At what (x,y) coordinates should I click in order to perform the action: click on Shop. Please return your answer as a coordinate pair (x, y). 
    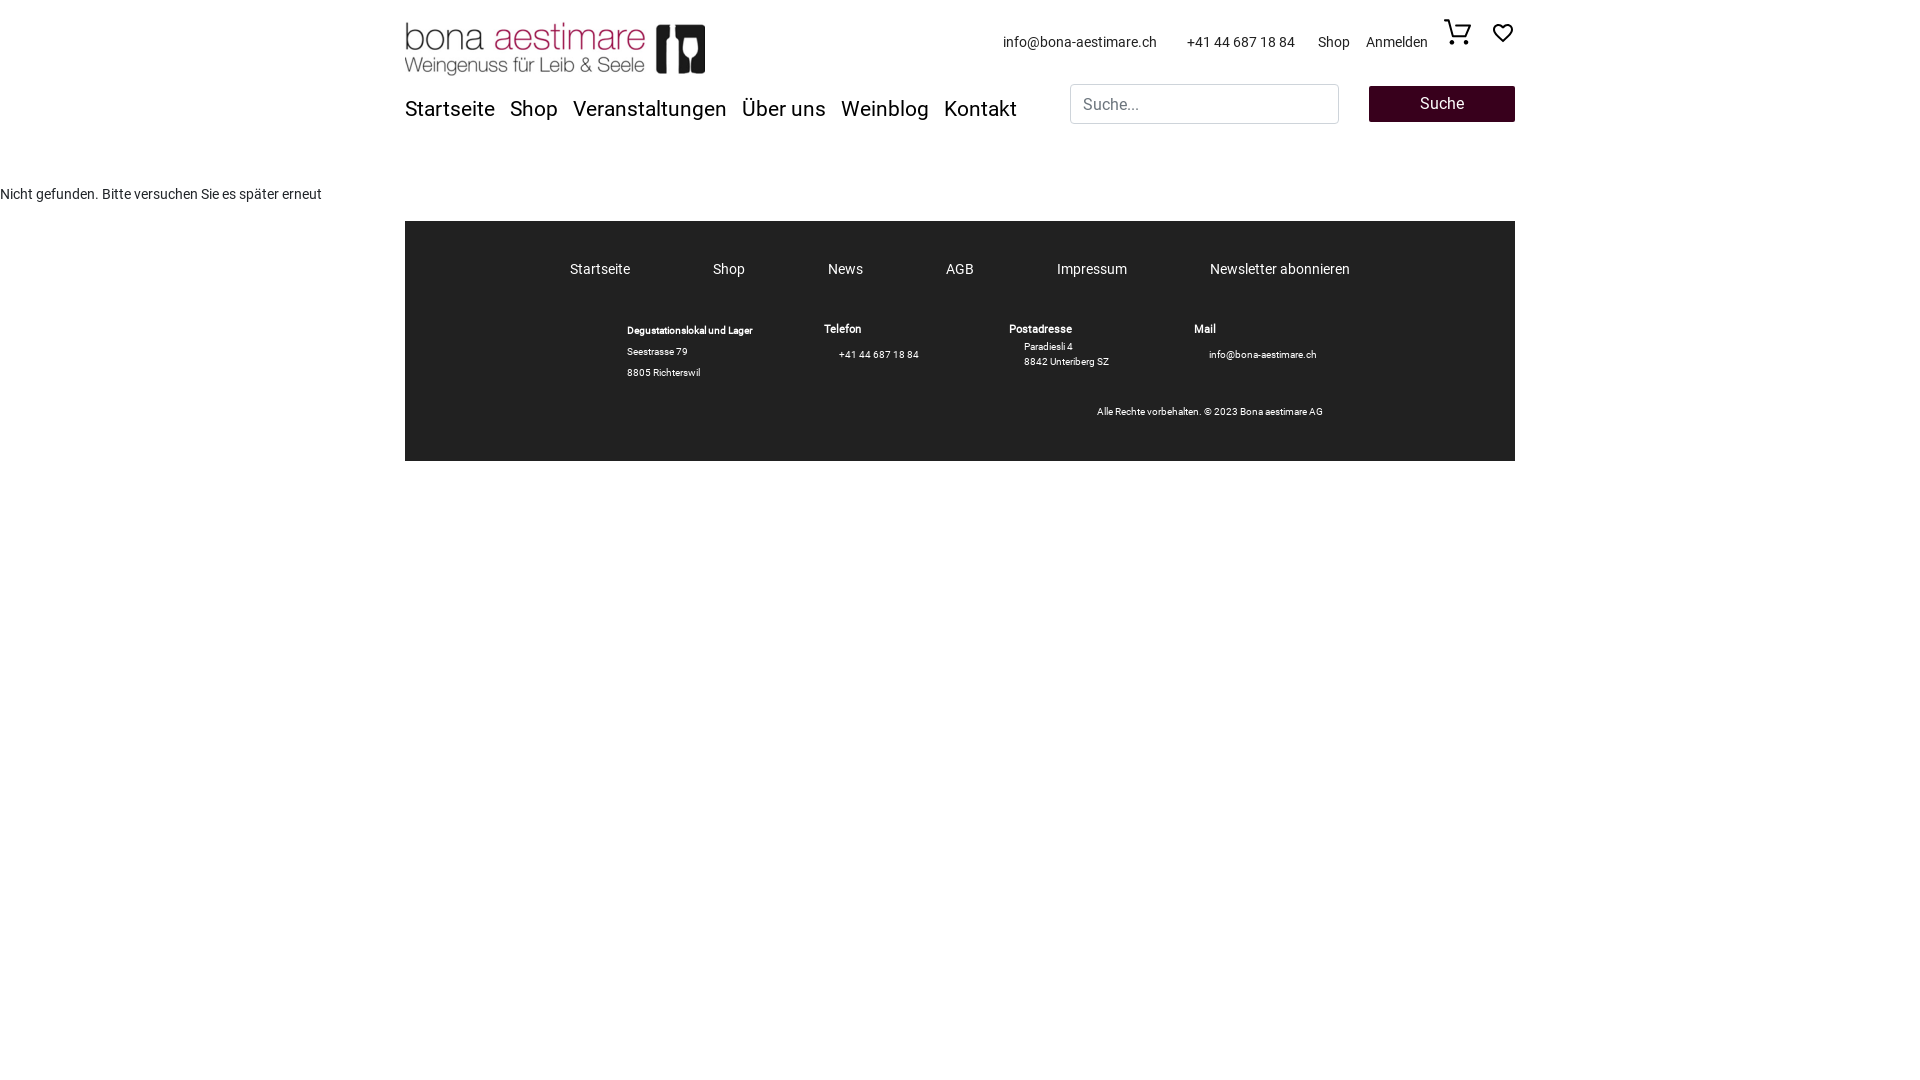
    Looking at the image, I should click on (1334, 42).